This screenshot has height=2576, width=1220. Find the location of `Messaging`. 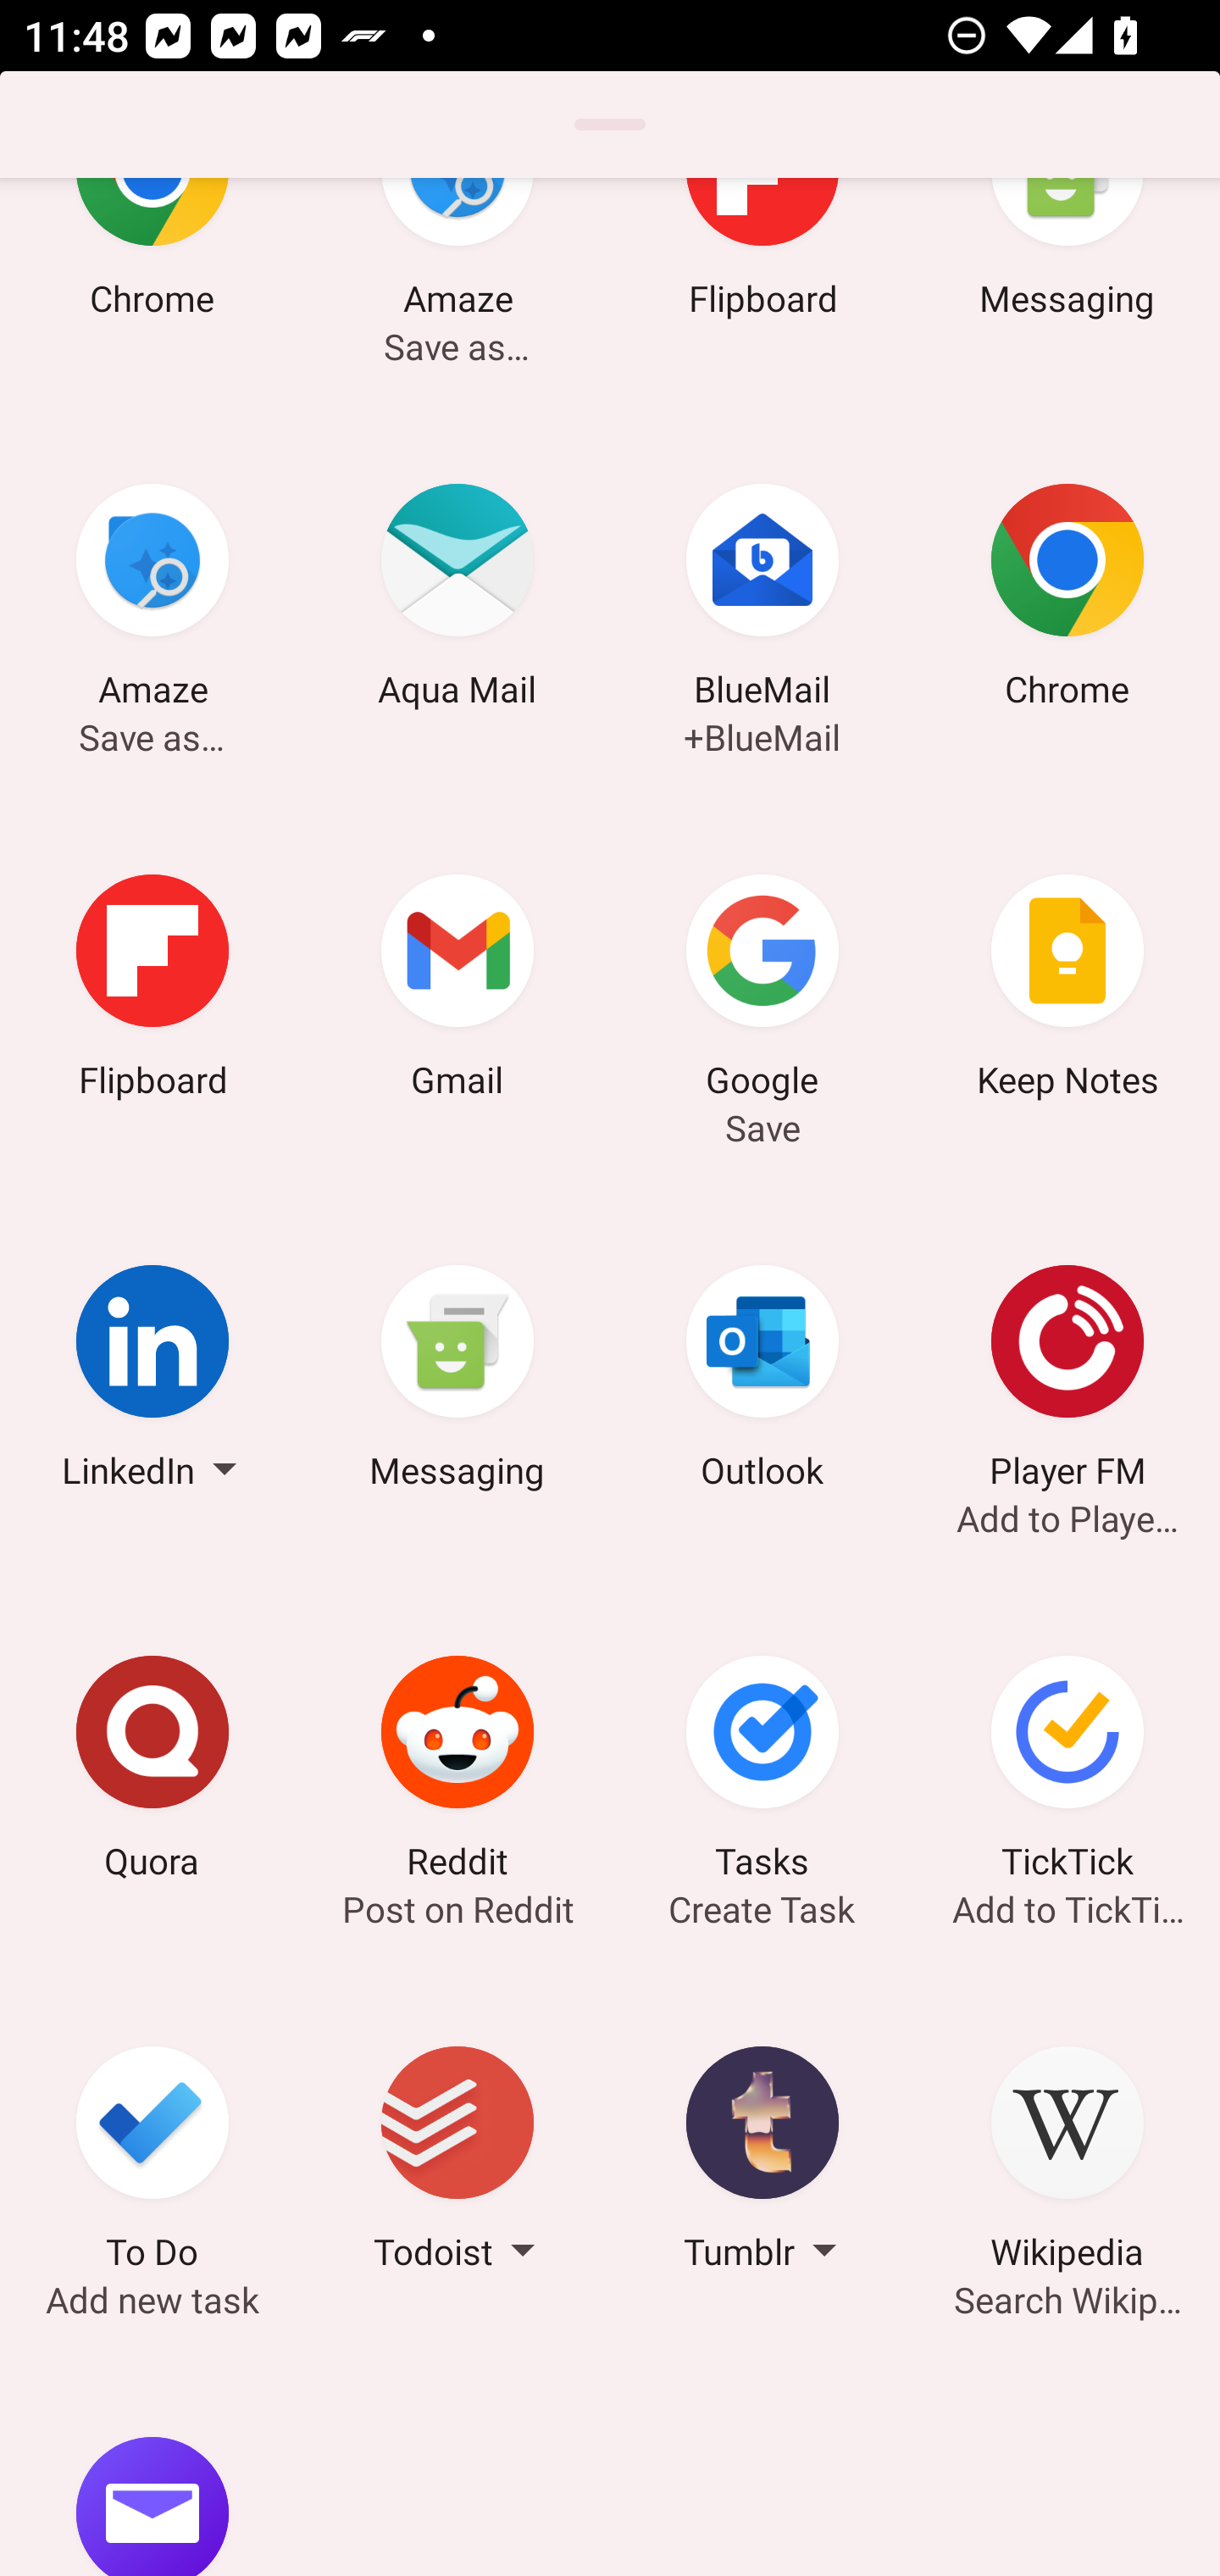

Messaging is located at coordinates (457, 1381).